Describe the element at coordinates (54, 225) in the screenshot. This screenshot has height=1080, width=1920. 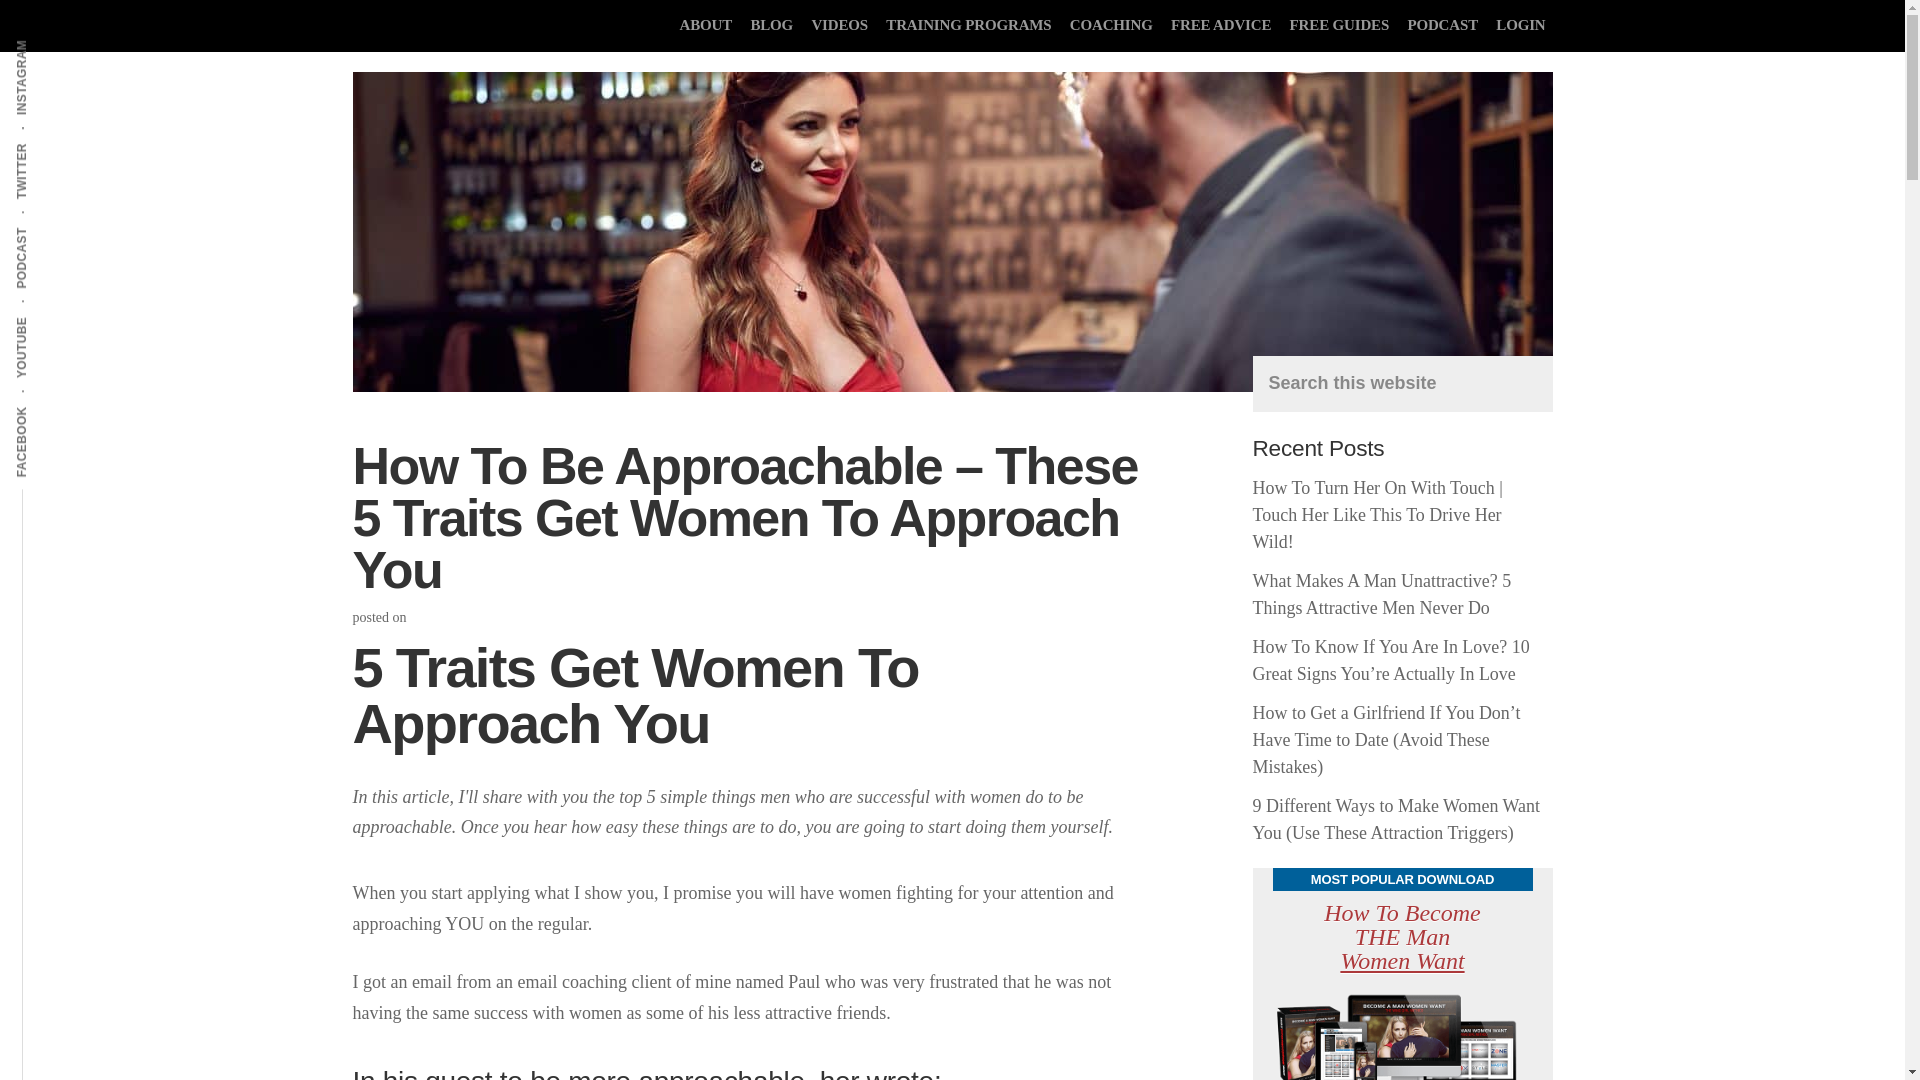
I see `PODCAST` at that location.